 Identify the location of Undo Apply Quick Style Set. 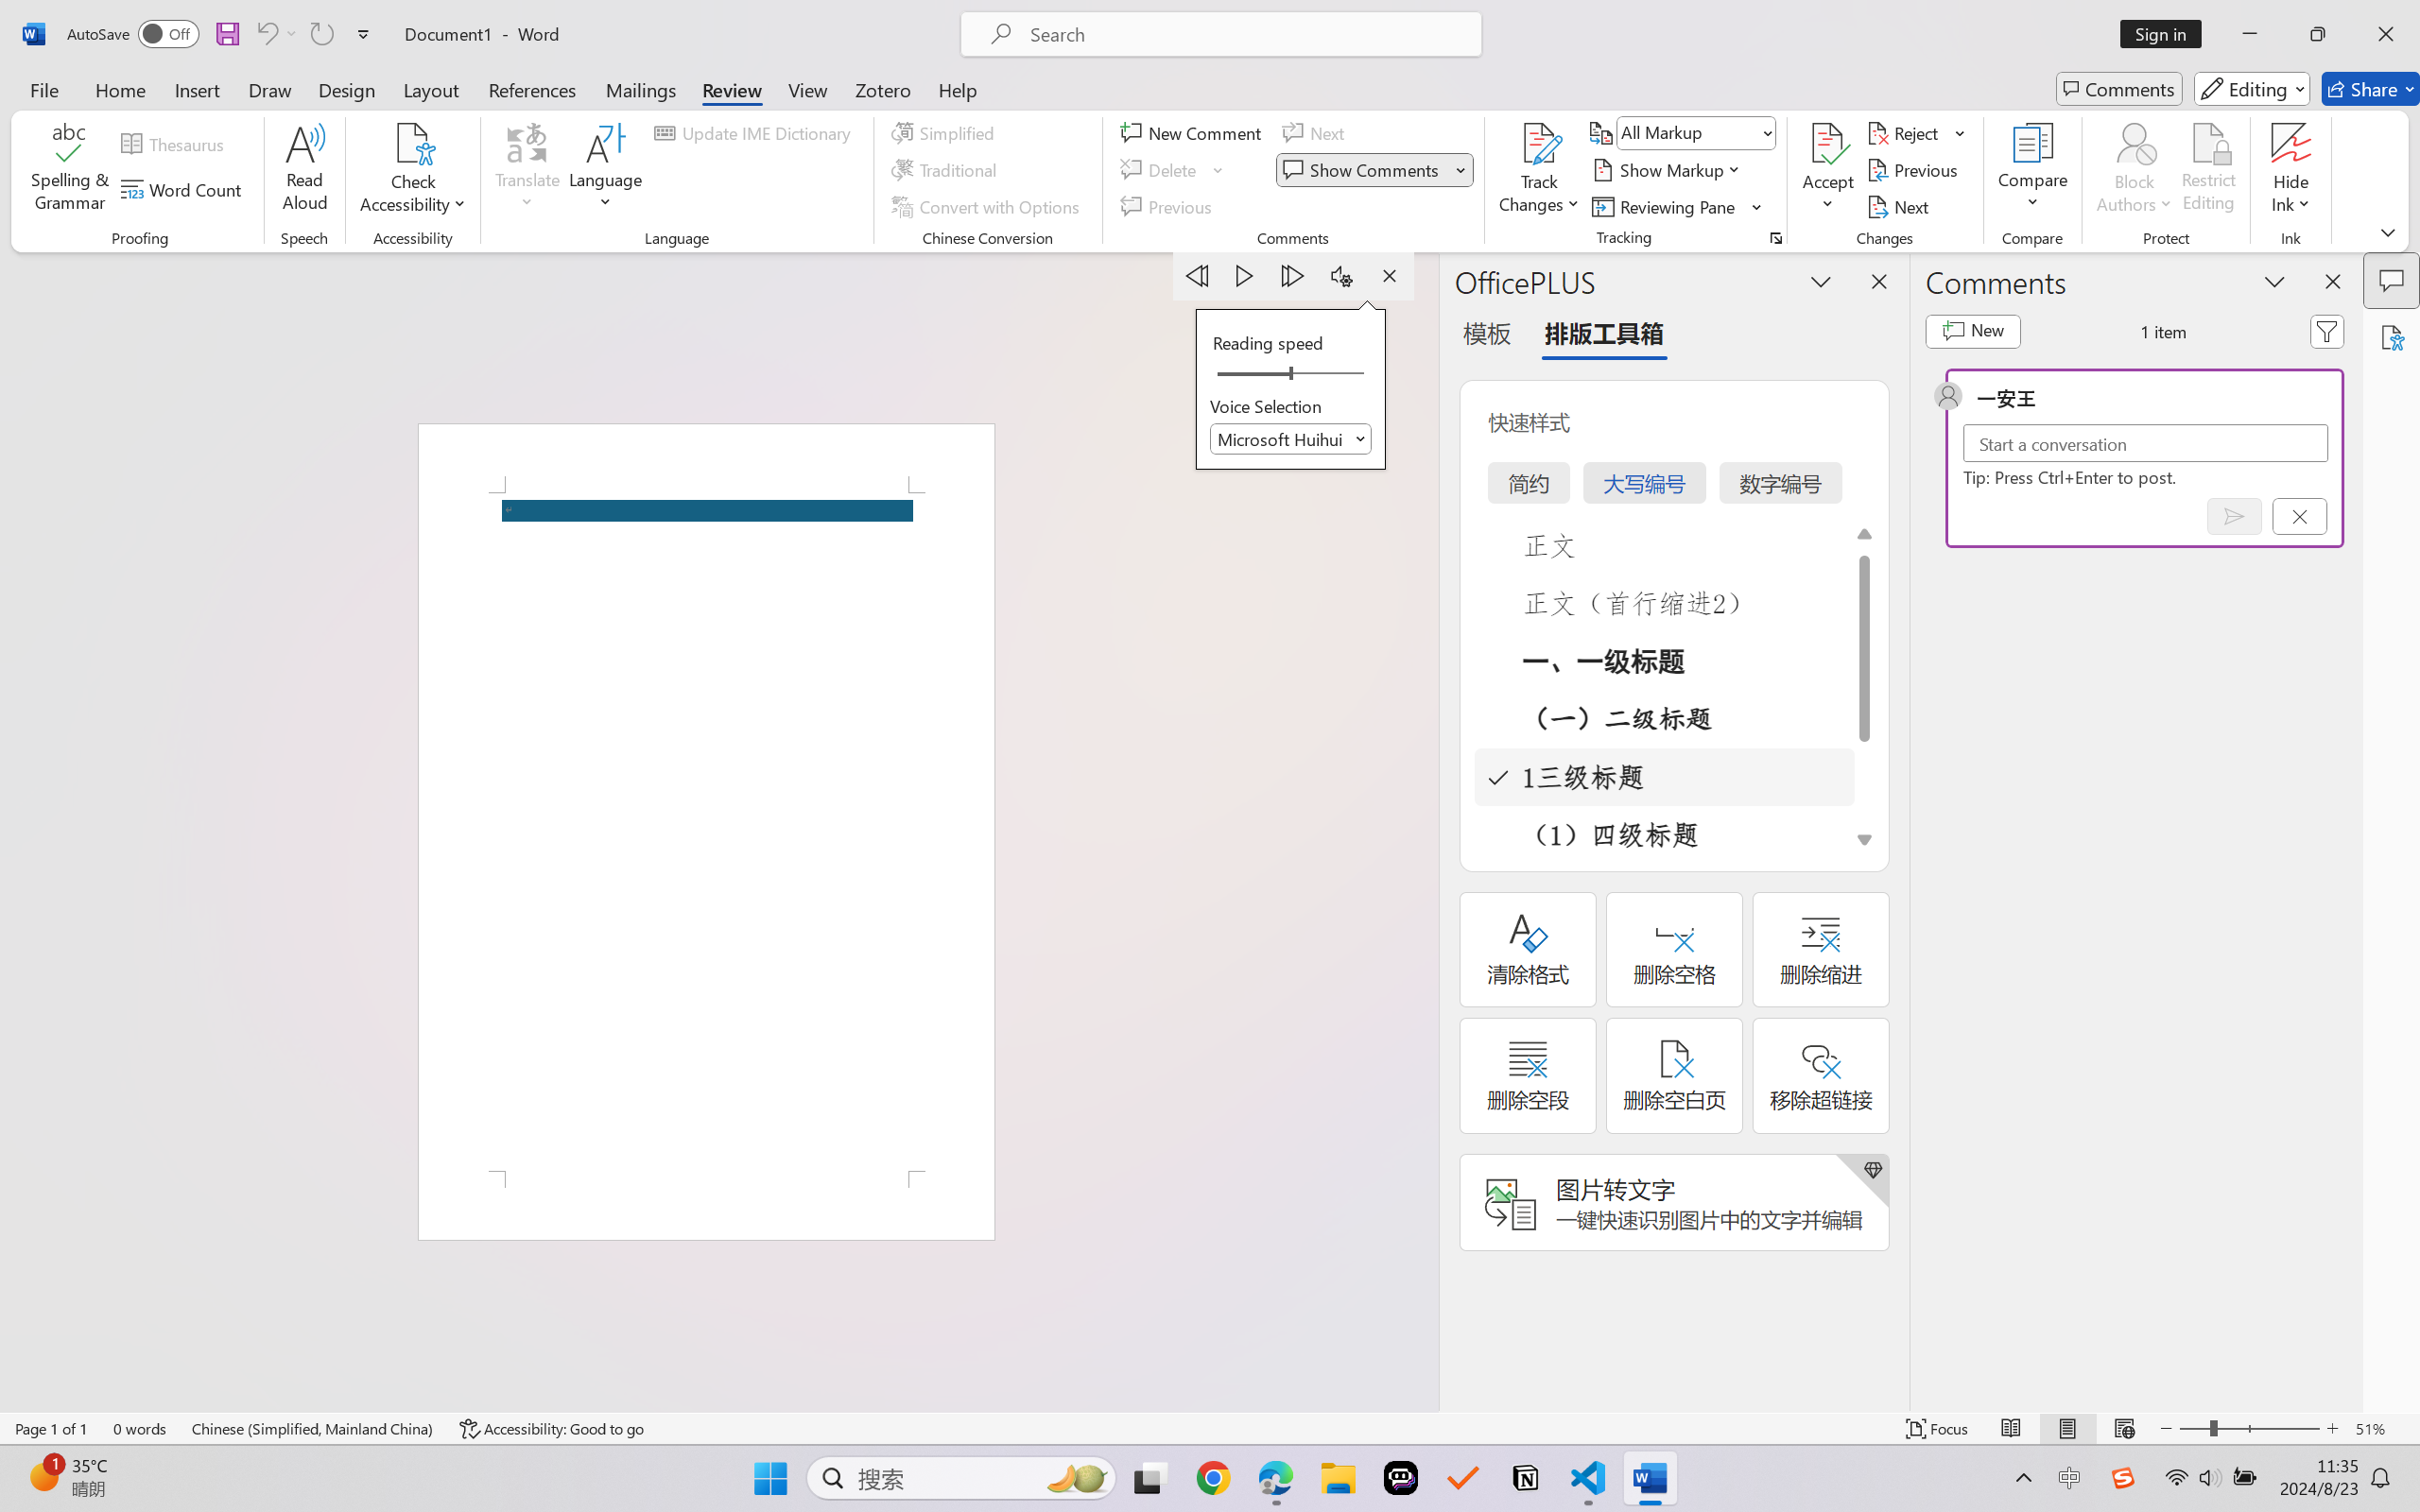
(266, 34).